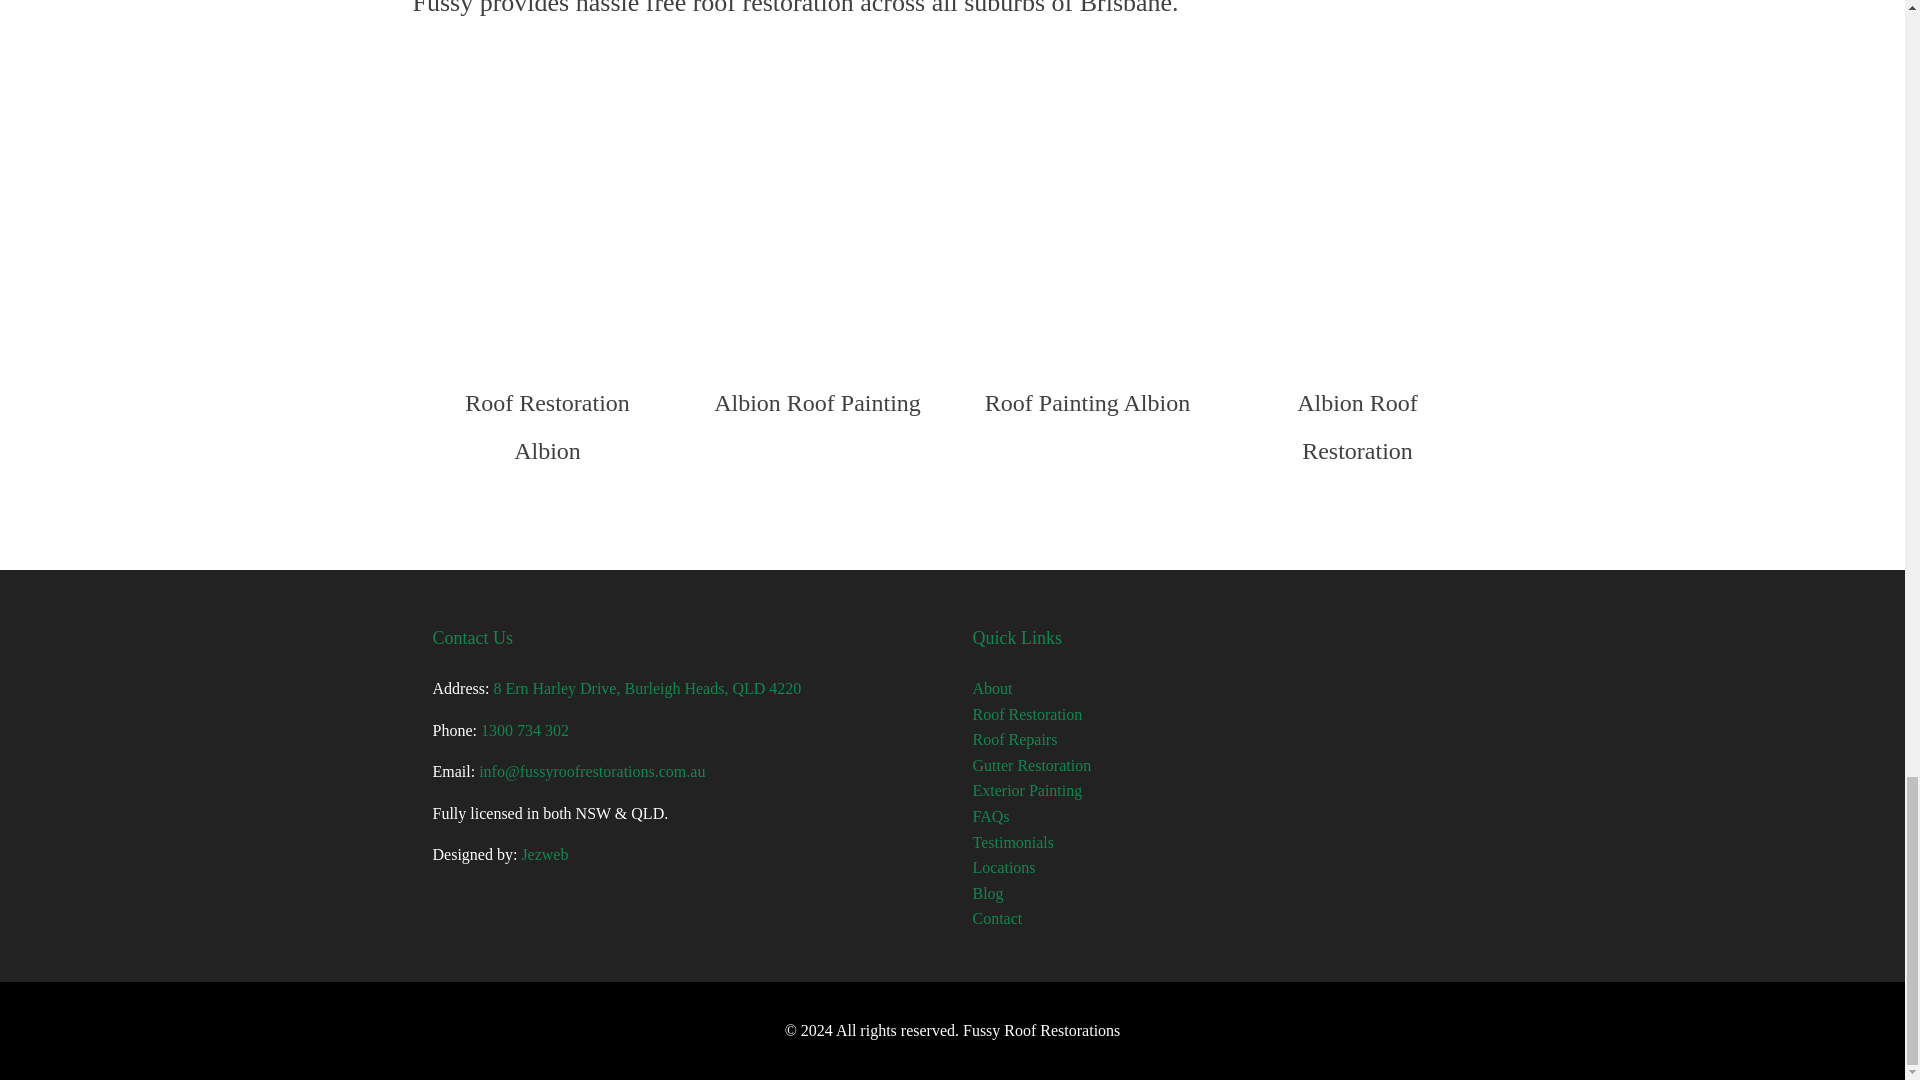 The width and height of the screenshot is (1920, 1080). What do you see at coordinates (1014, 740) in the screenshot?
I see `Roof Repairs` at bounding box center [1014, 740].